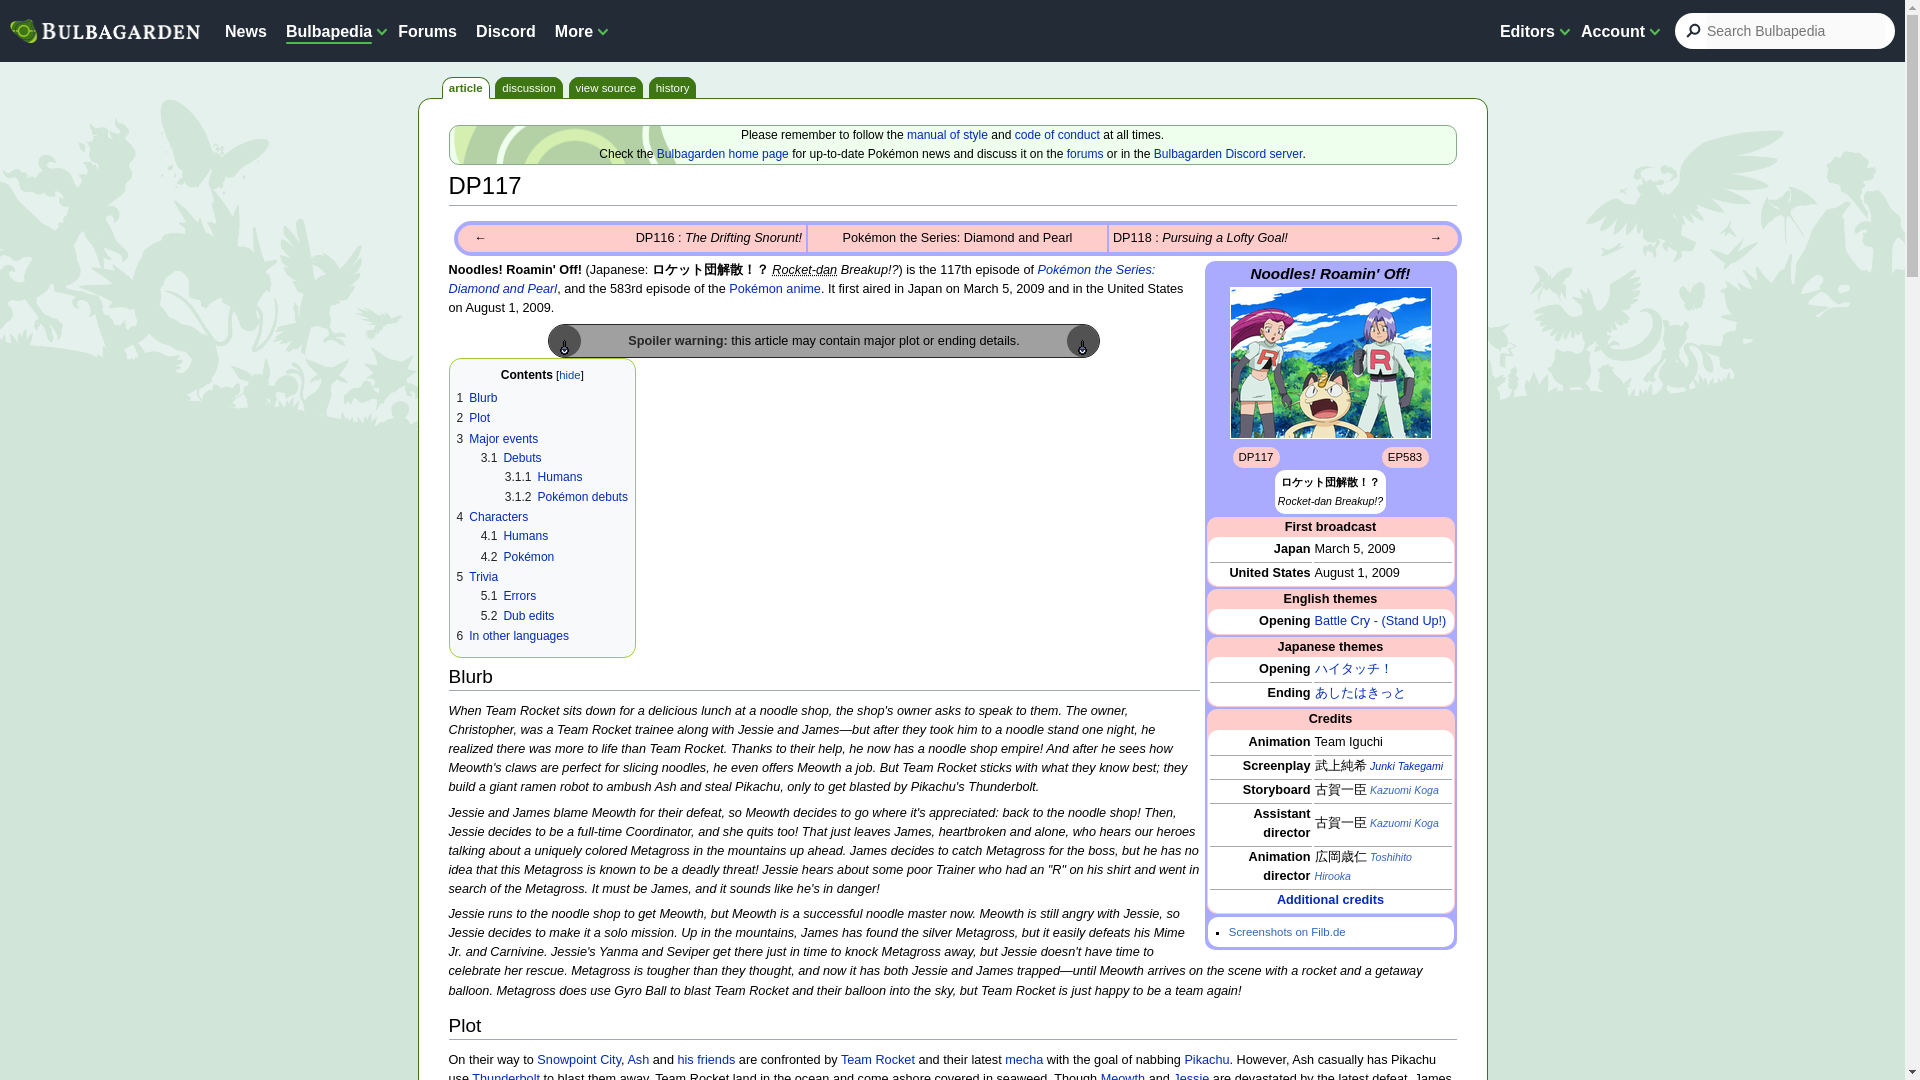 This screenshot has height=1080, width=1920. What do you see at coordinates (1434, 238) in the screenshot?
I see `DP118` at bounding box center [1434, 238].